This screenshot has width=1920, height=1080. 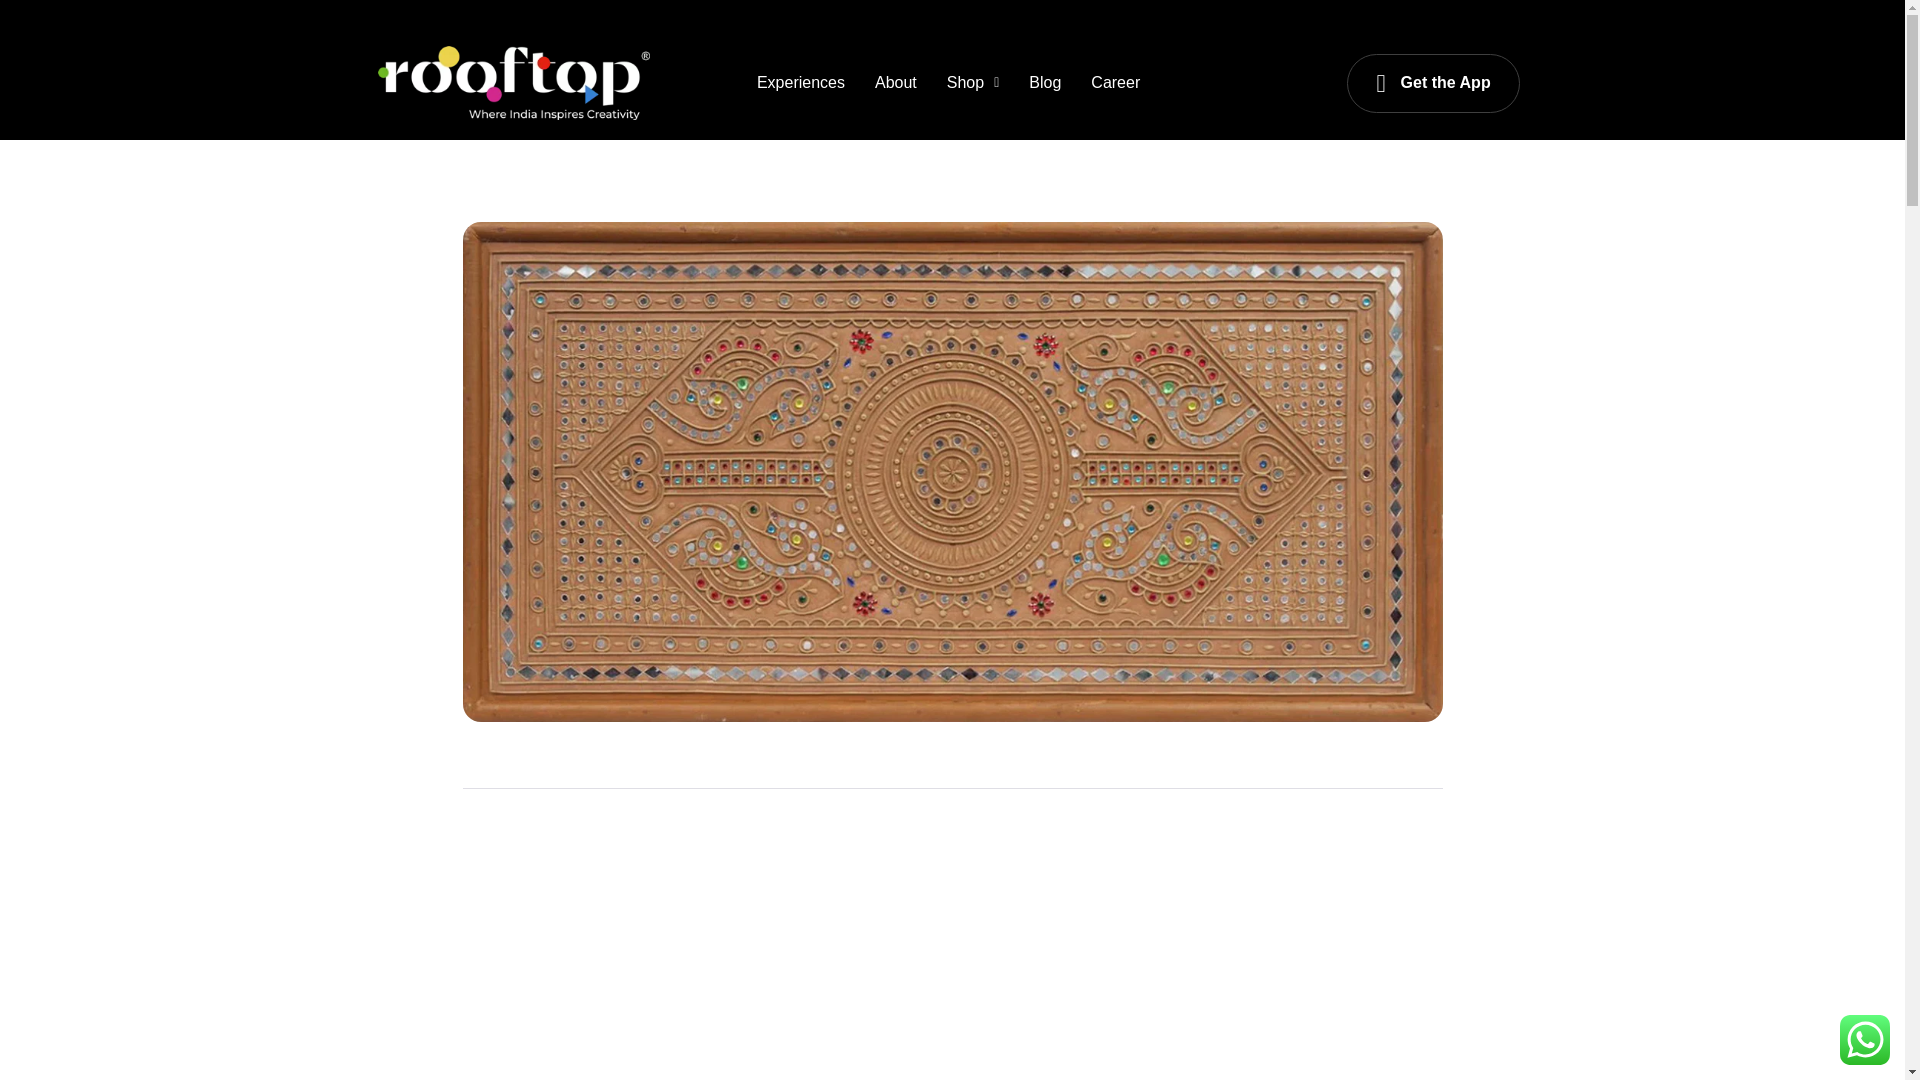 What do you see at coordinates (973, 764) in the screenshot?
I see `Air` at bounding box center [973, 764].